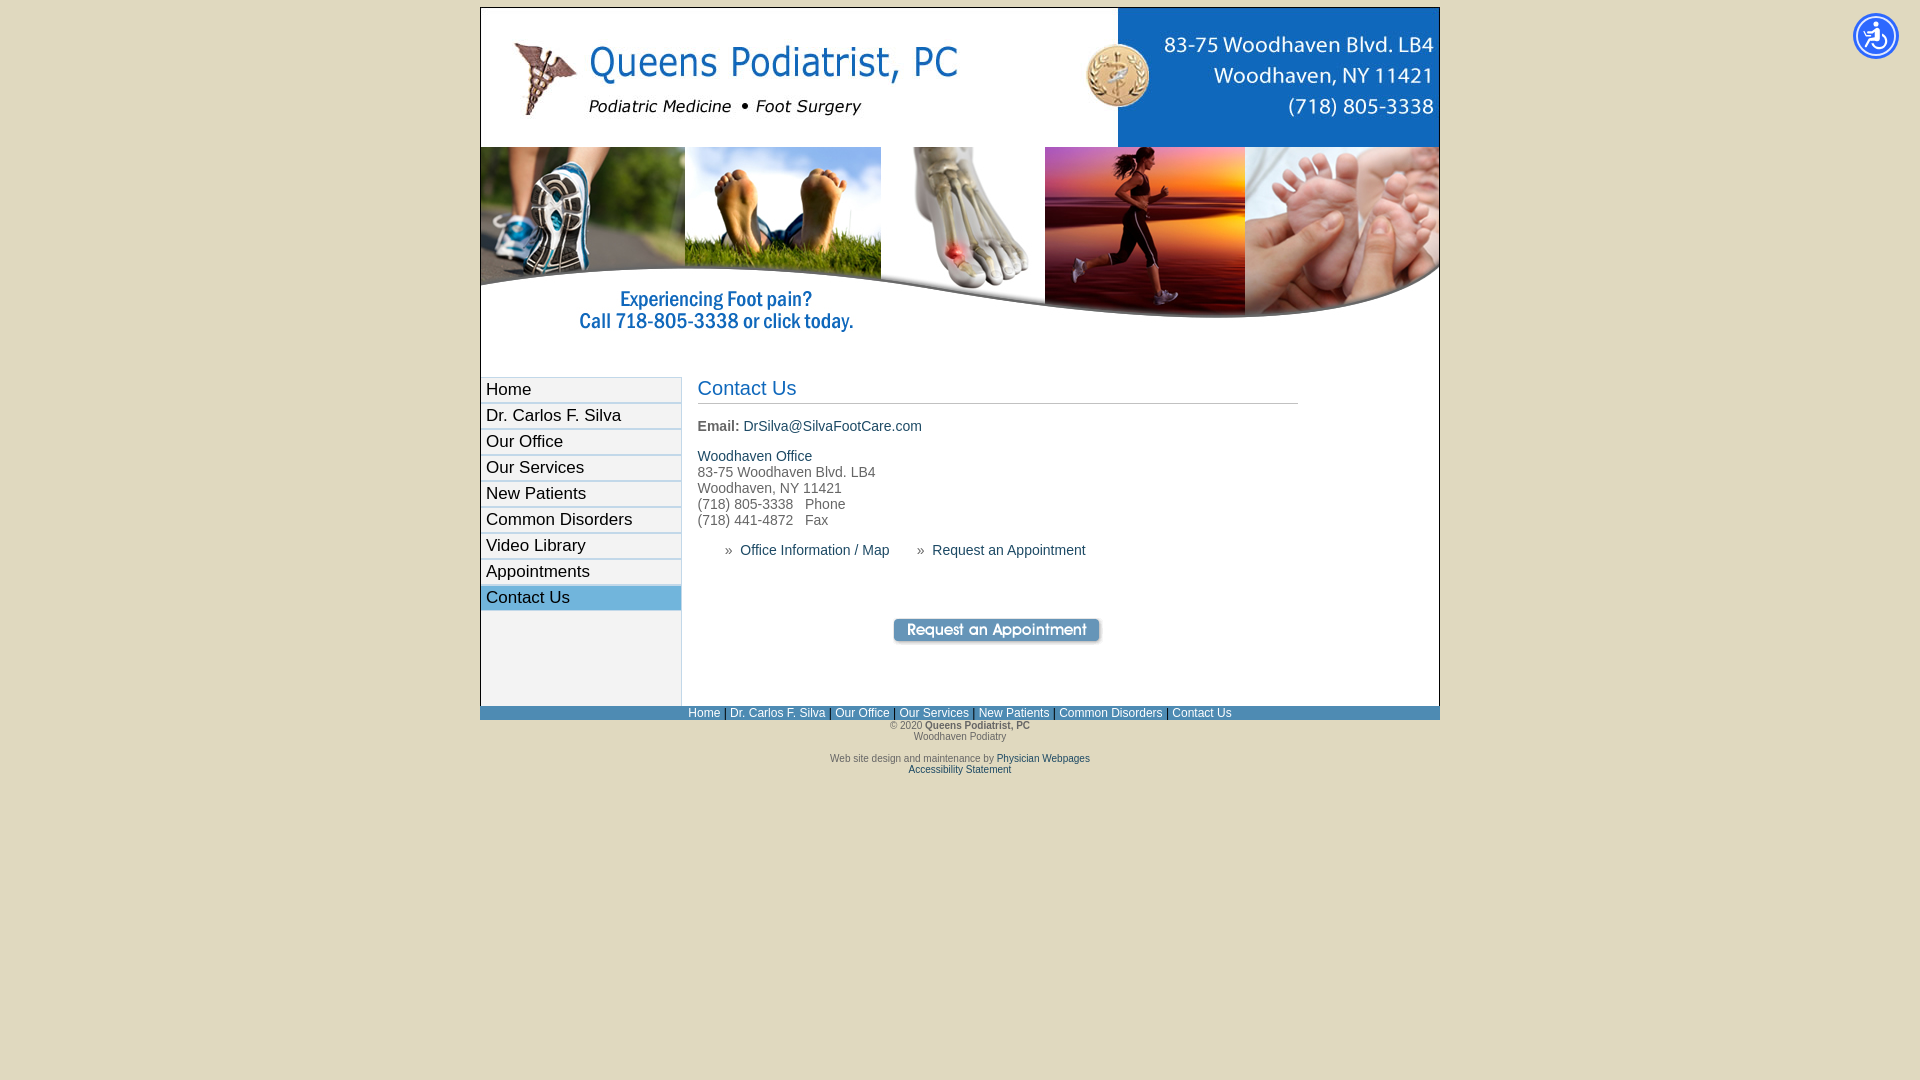 Image resolution: width=1920 pixels, height=1080 pixels. I want to click on Request an Appointment, so click(1008, 550).